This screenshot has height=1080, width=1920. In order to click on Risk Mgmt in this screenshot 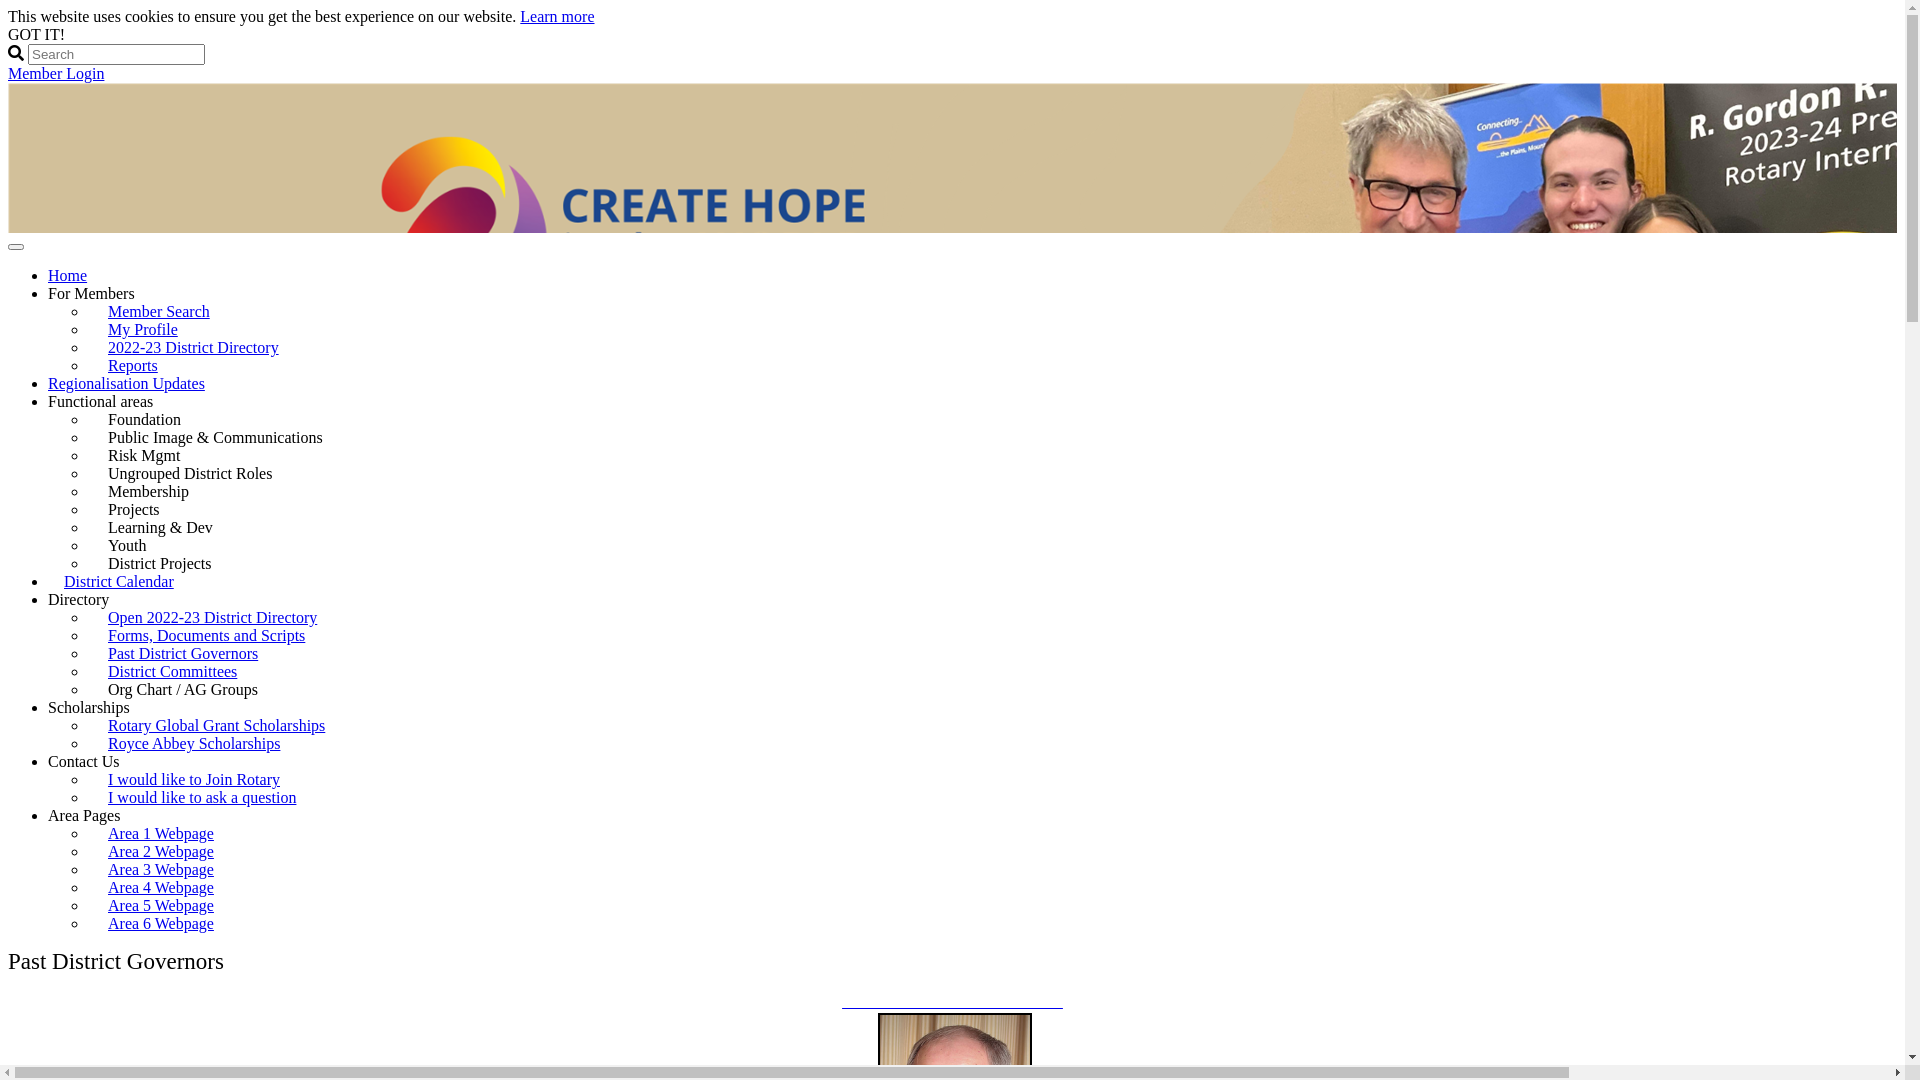, I will do `click(152, 456)`.